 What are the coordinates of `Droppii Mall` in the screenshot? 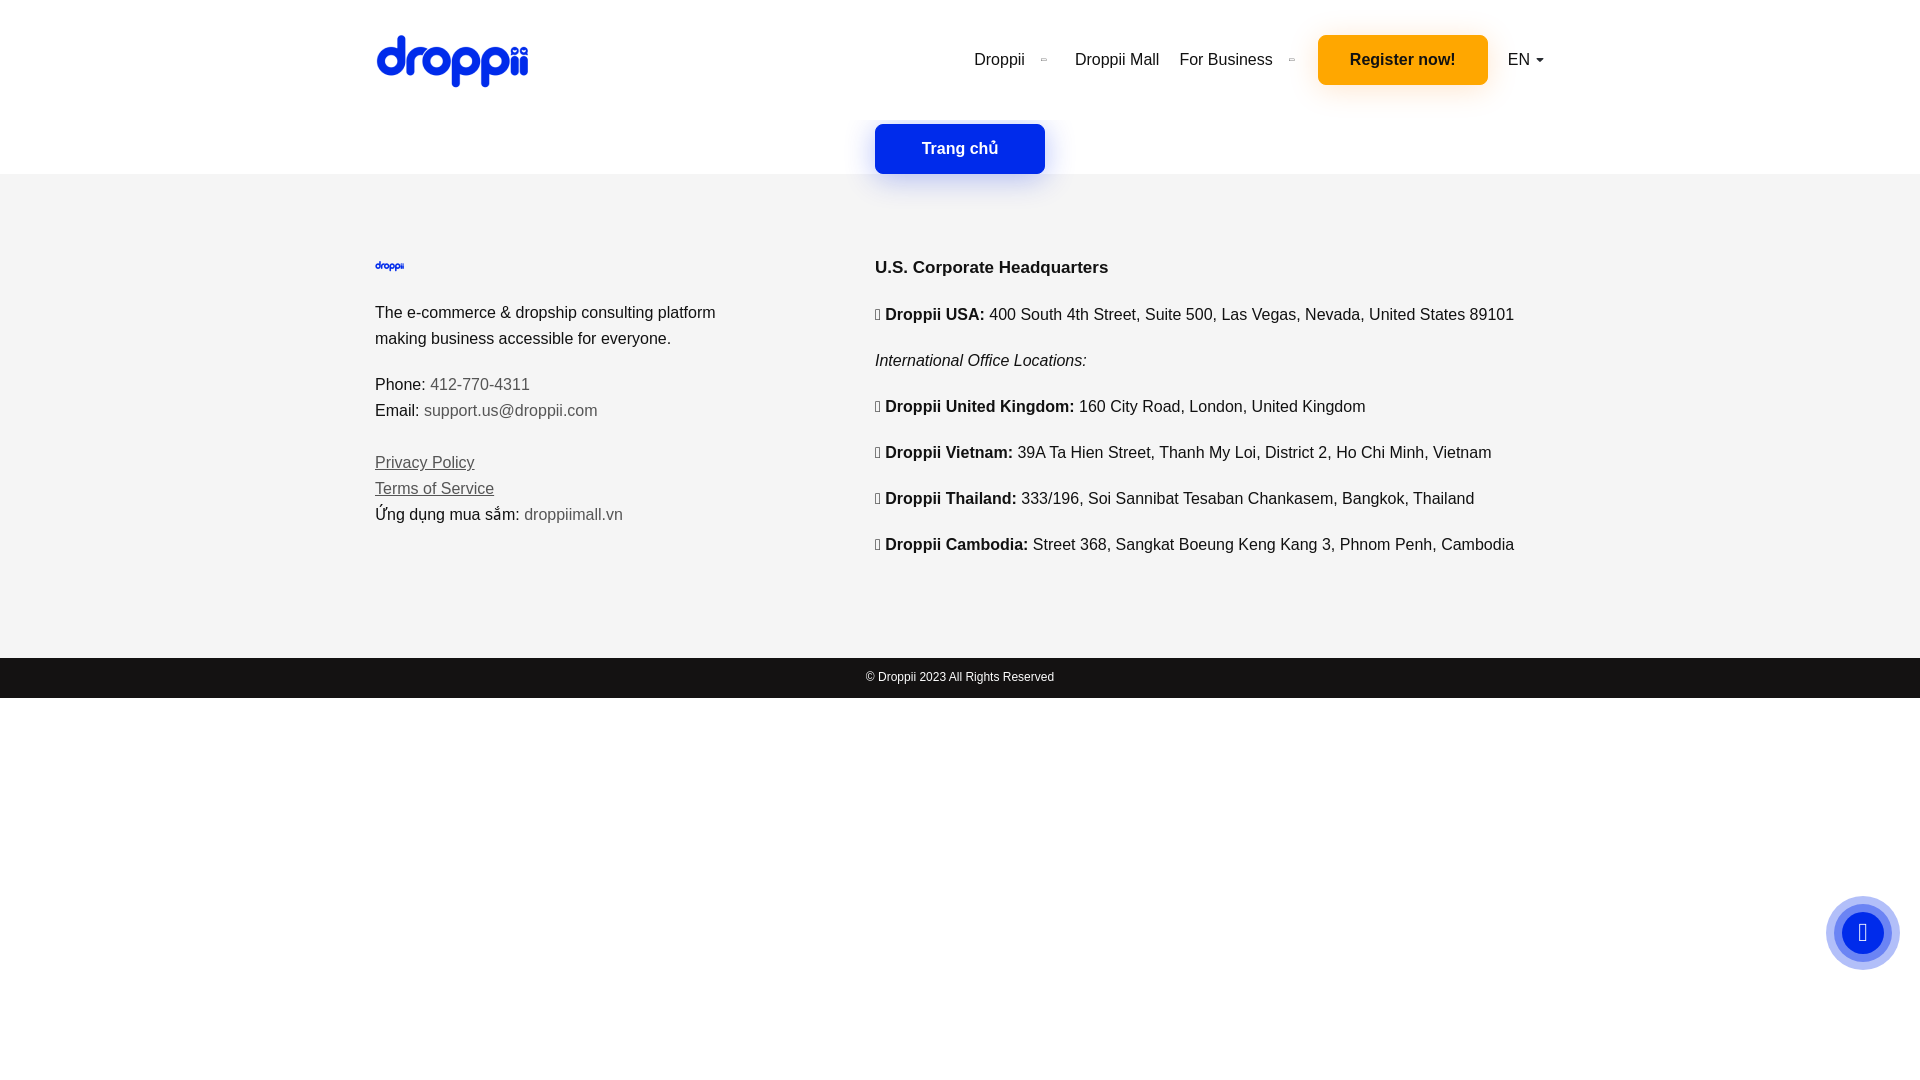 It's located at (1117, 60).